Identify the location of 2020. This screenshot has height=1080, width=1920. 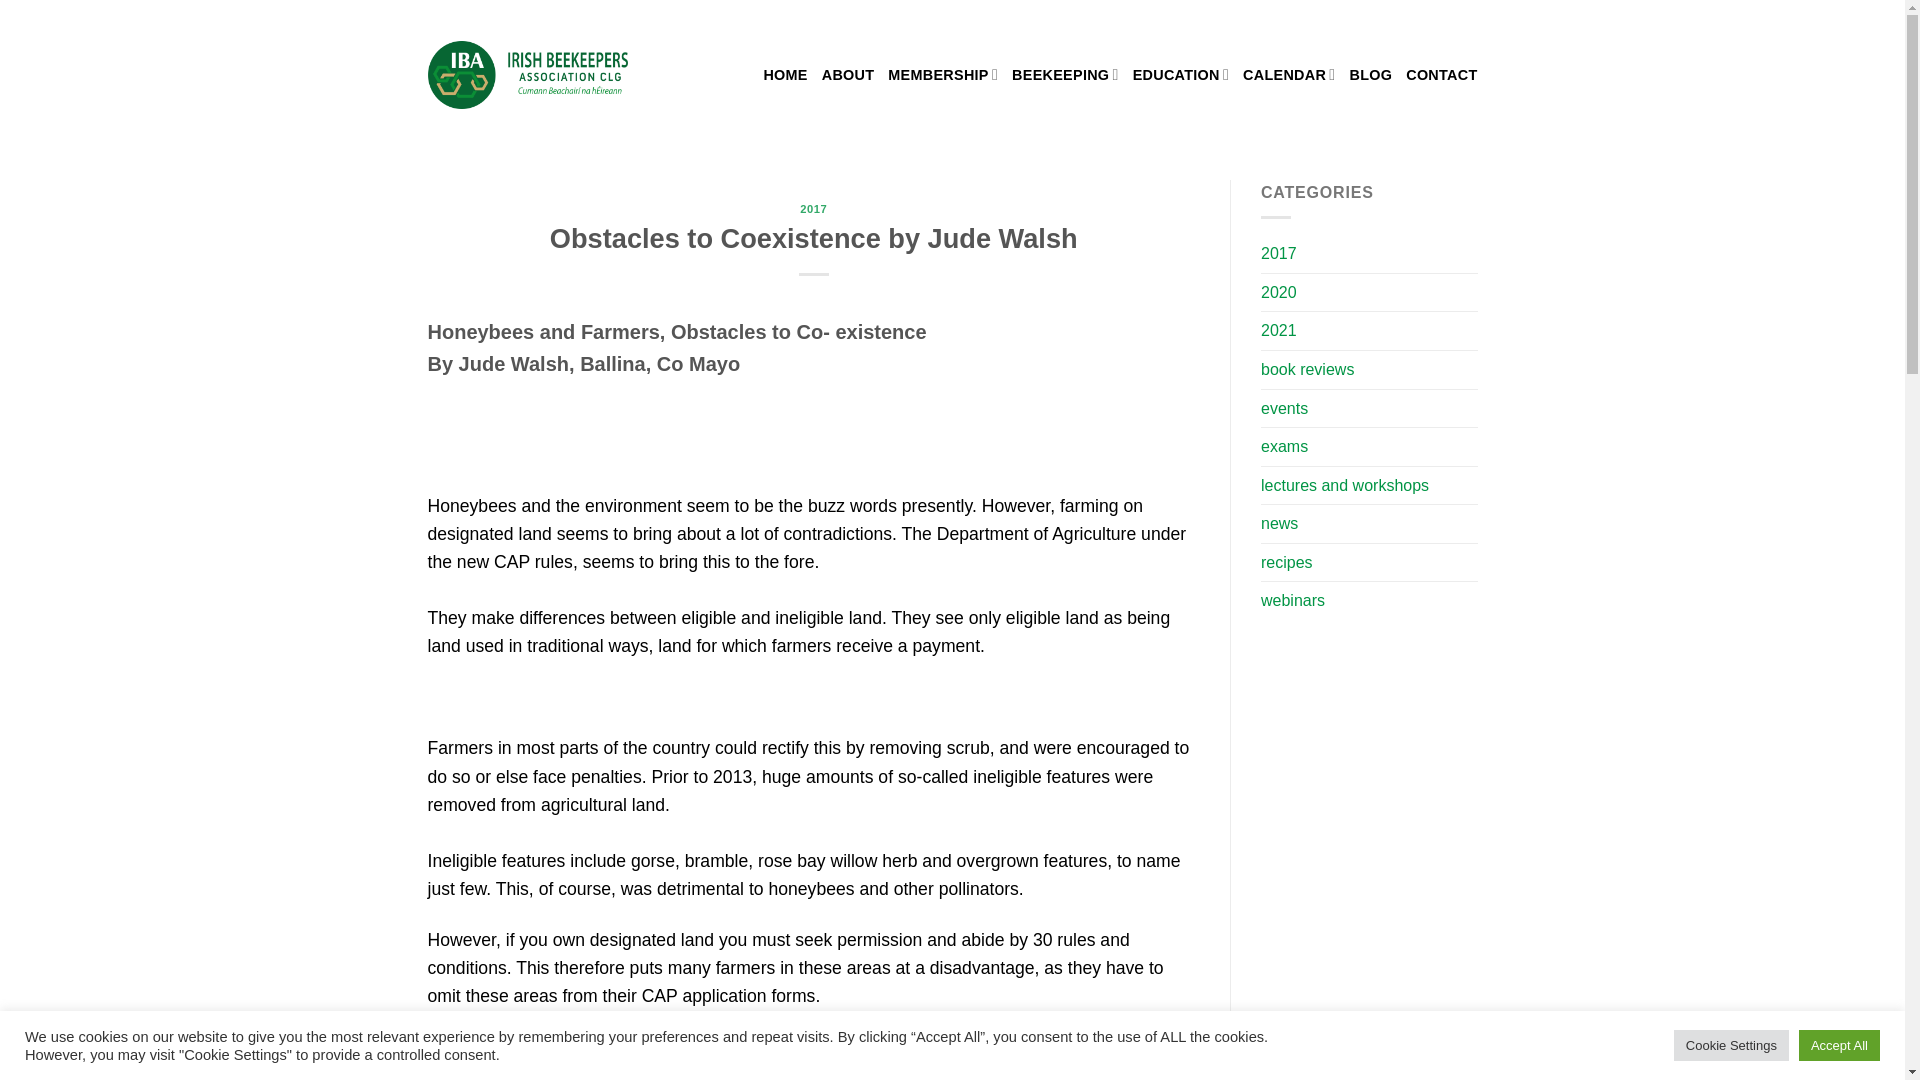
(1279, 293).